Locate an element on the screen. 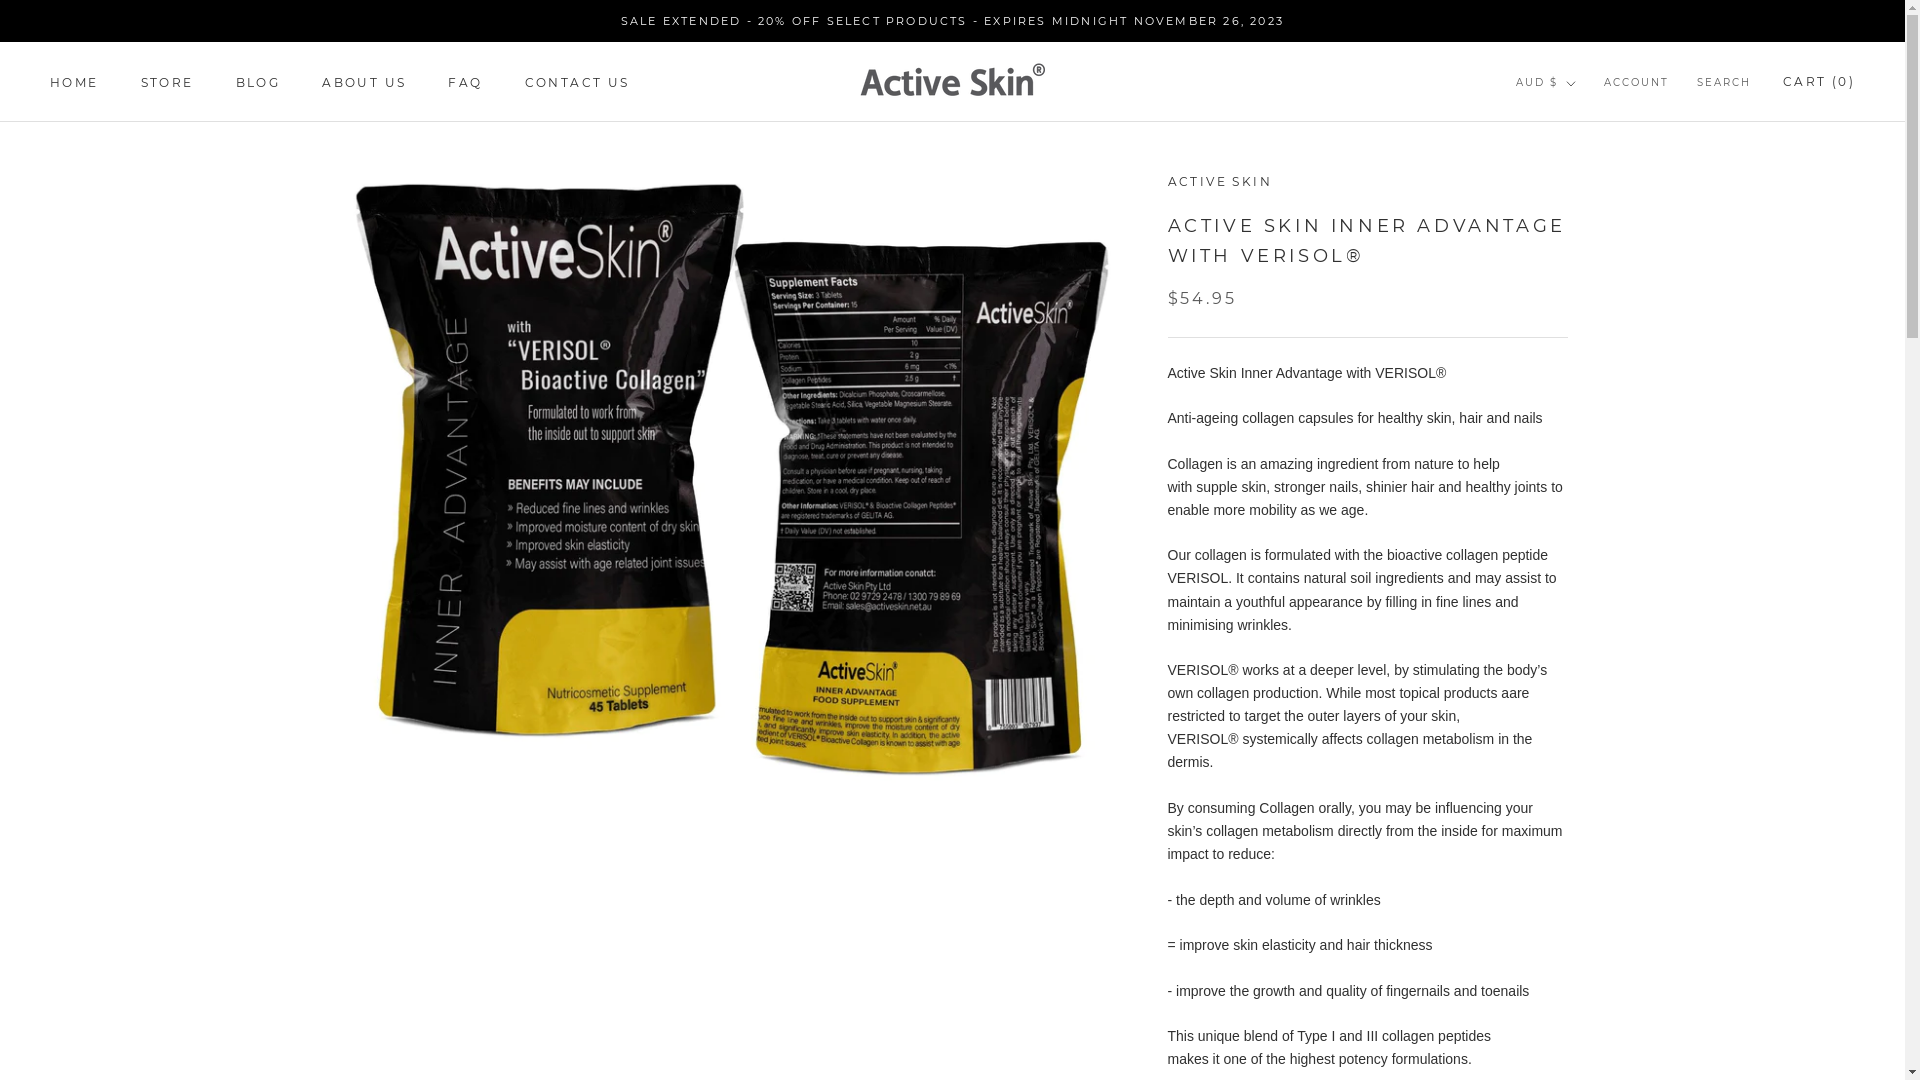 This screenshot has width=1920, height=1080. BND is located at coordinates (1580, 470).